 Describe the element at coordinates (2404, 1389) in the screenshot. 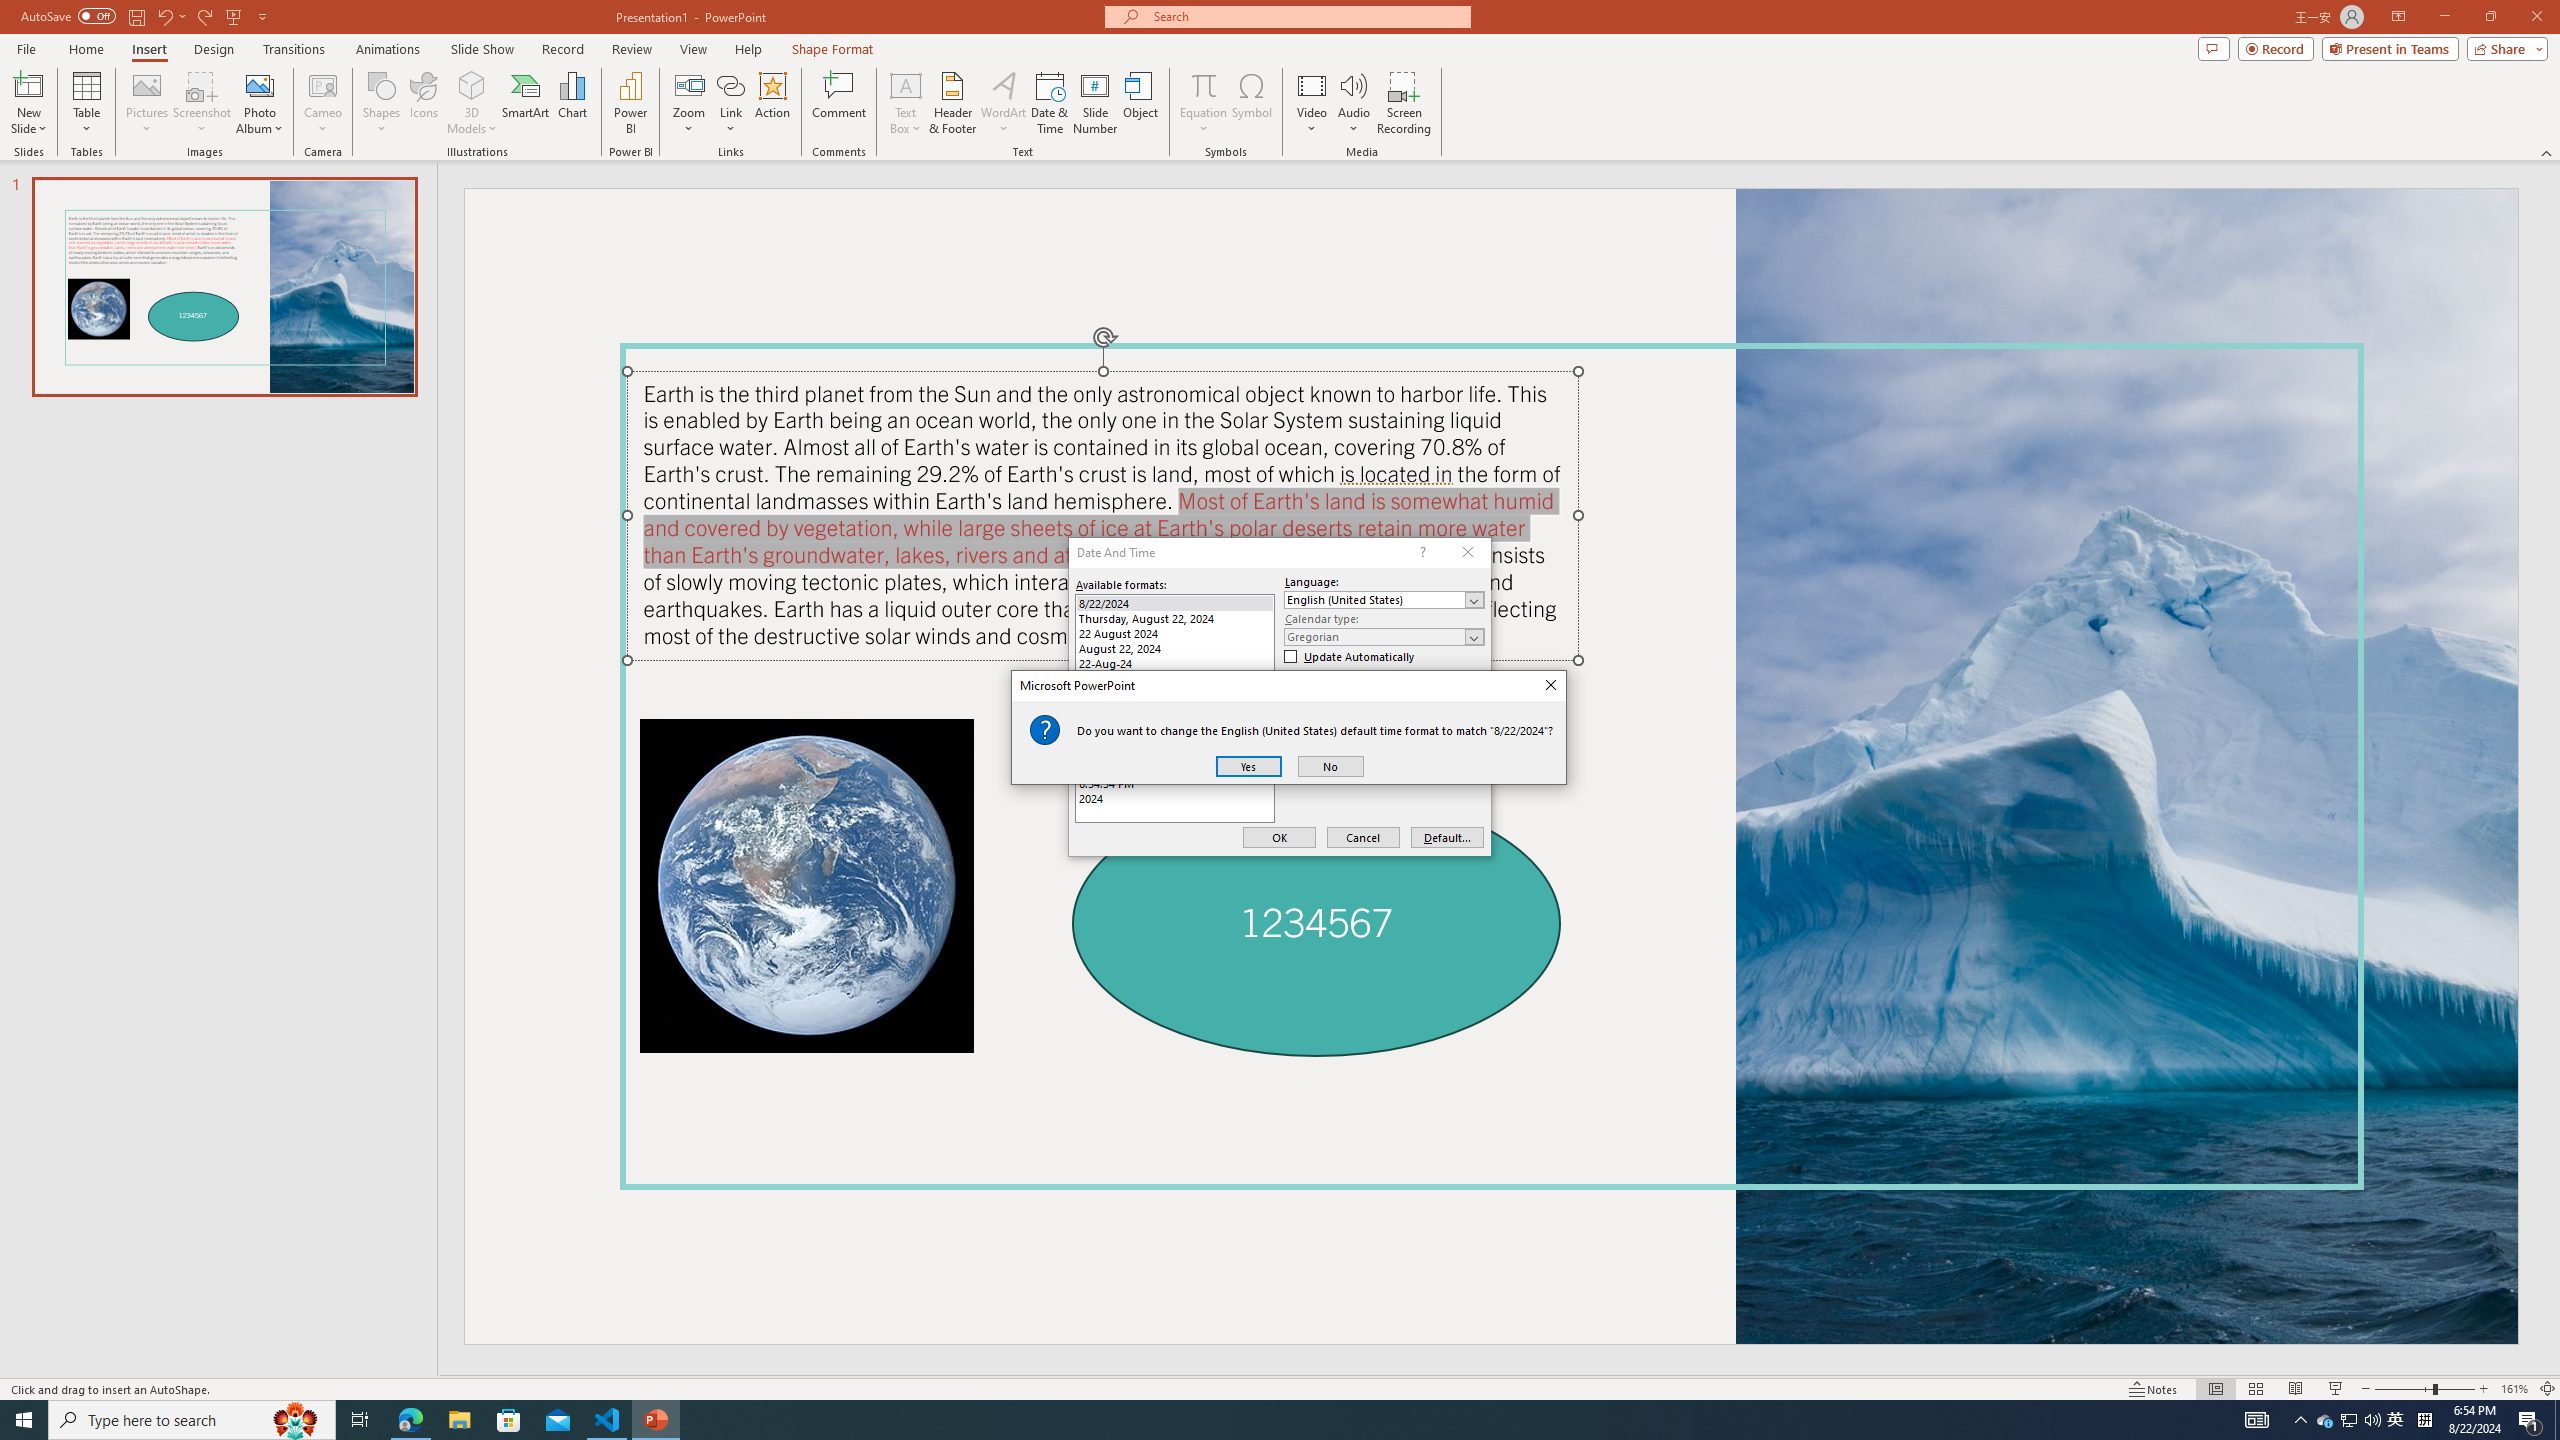

I see `Zoom Out` at that location.